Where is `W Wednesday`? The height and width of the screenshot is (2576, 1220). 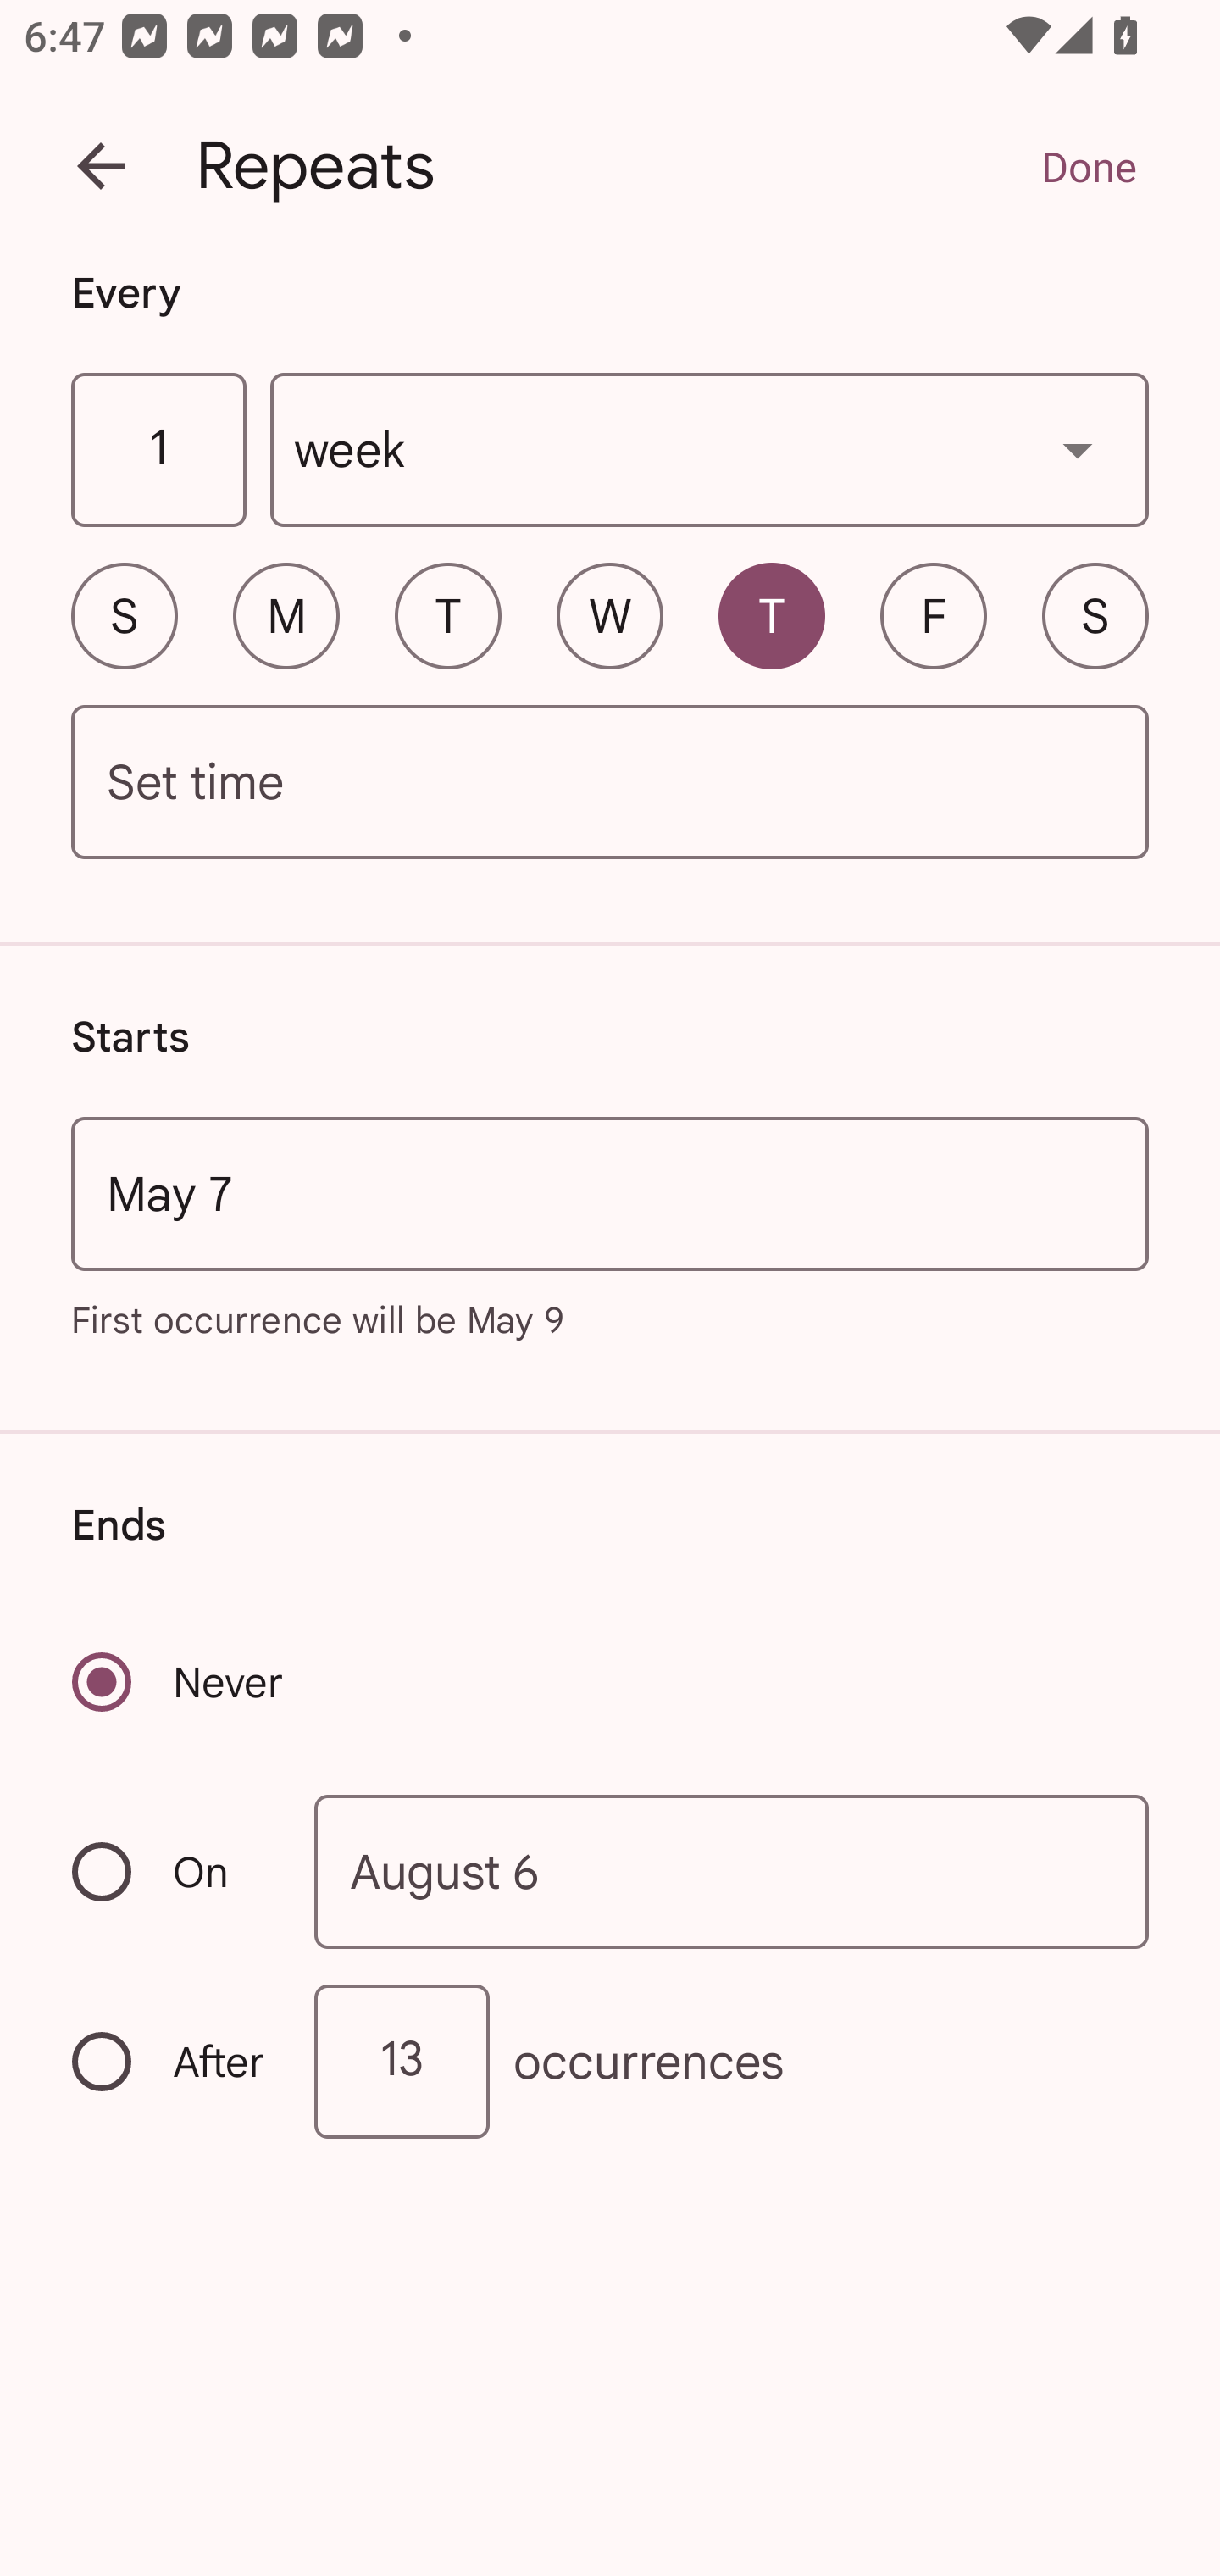 W Wednesday is located at coordinates (610, 615).